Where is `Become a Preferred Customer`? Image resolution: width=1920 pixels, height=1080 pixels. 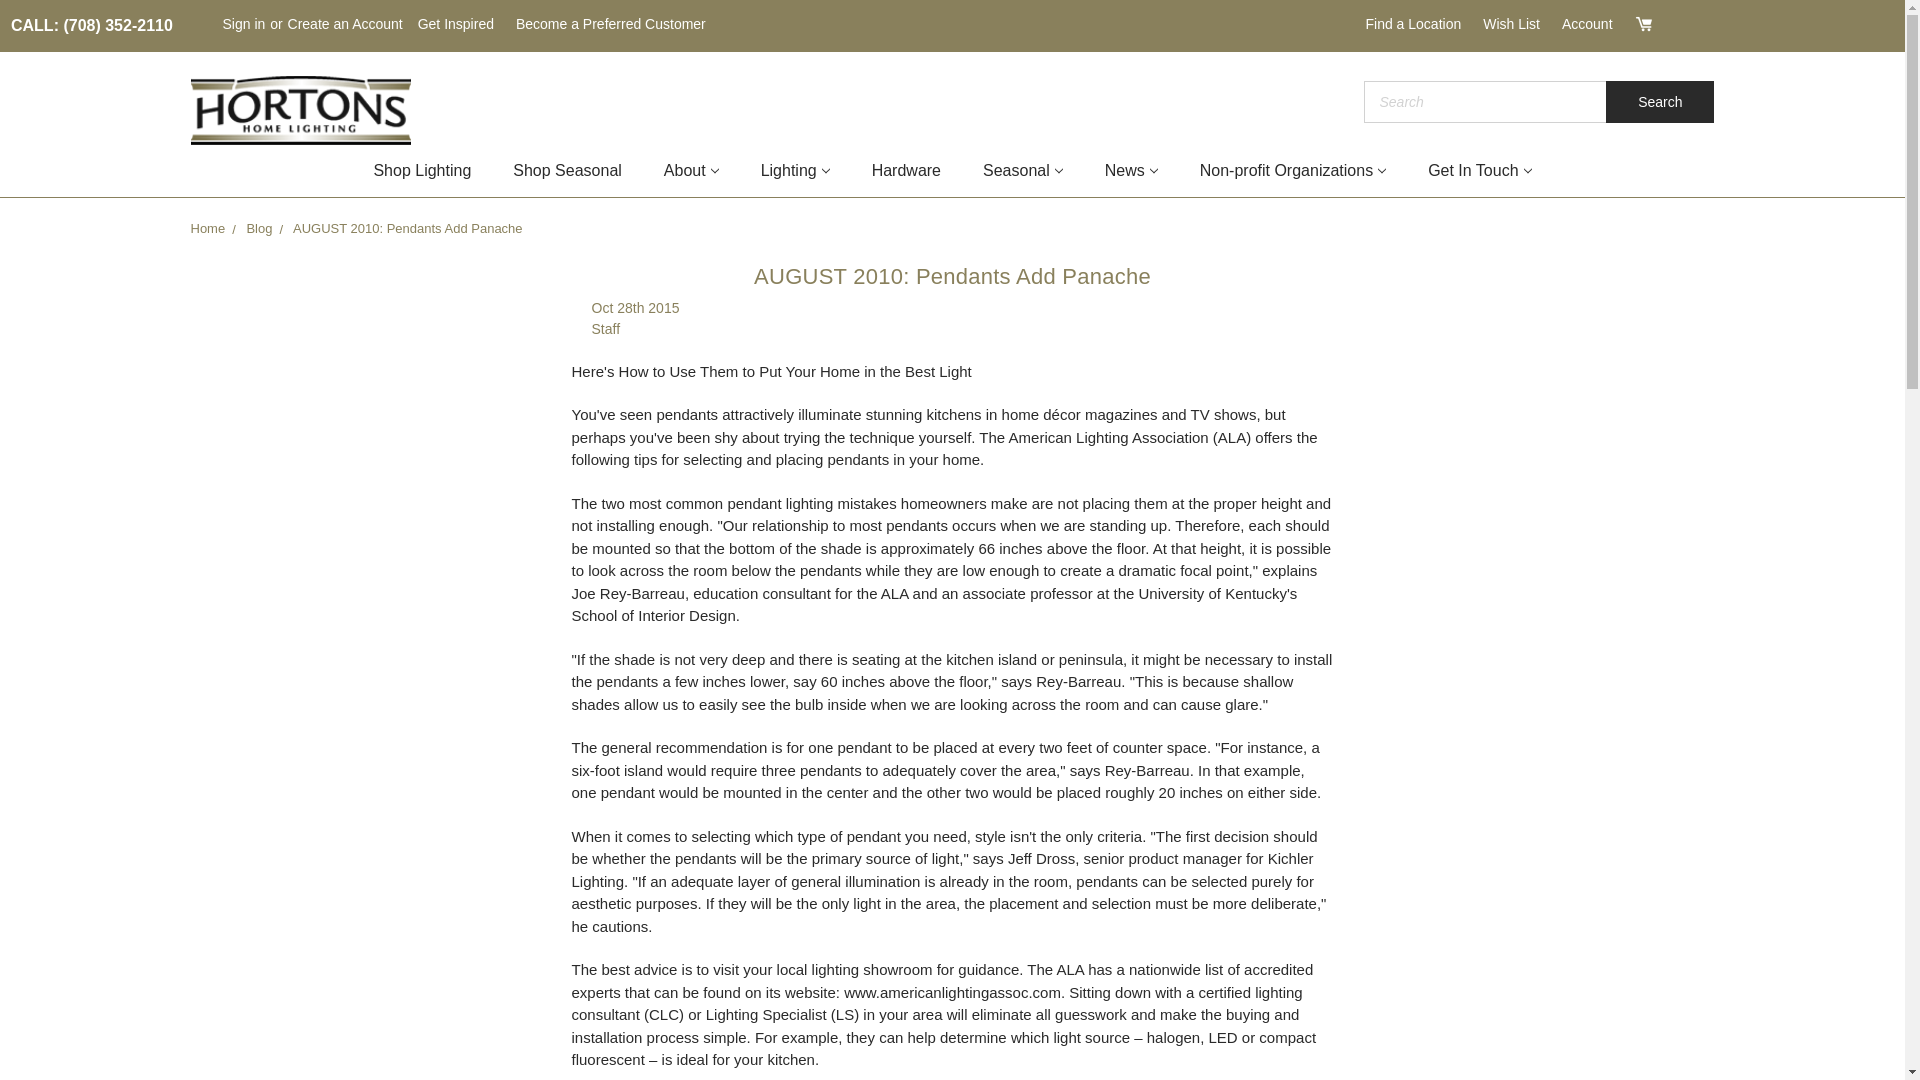
Become a Preferred Customer is located at coordinates (610, 24).